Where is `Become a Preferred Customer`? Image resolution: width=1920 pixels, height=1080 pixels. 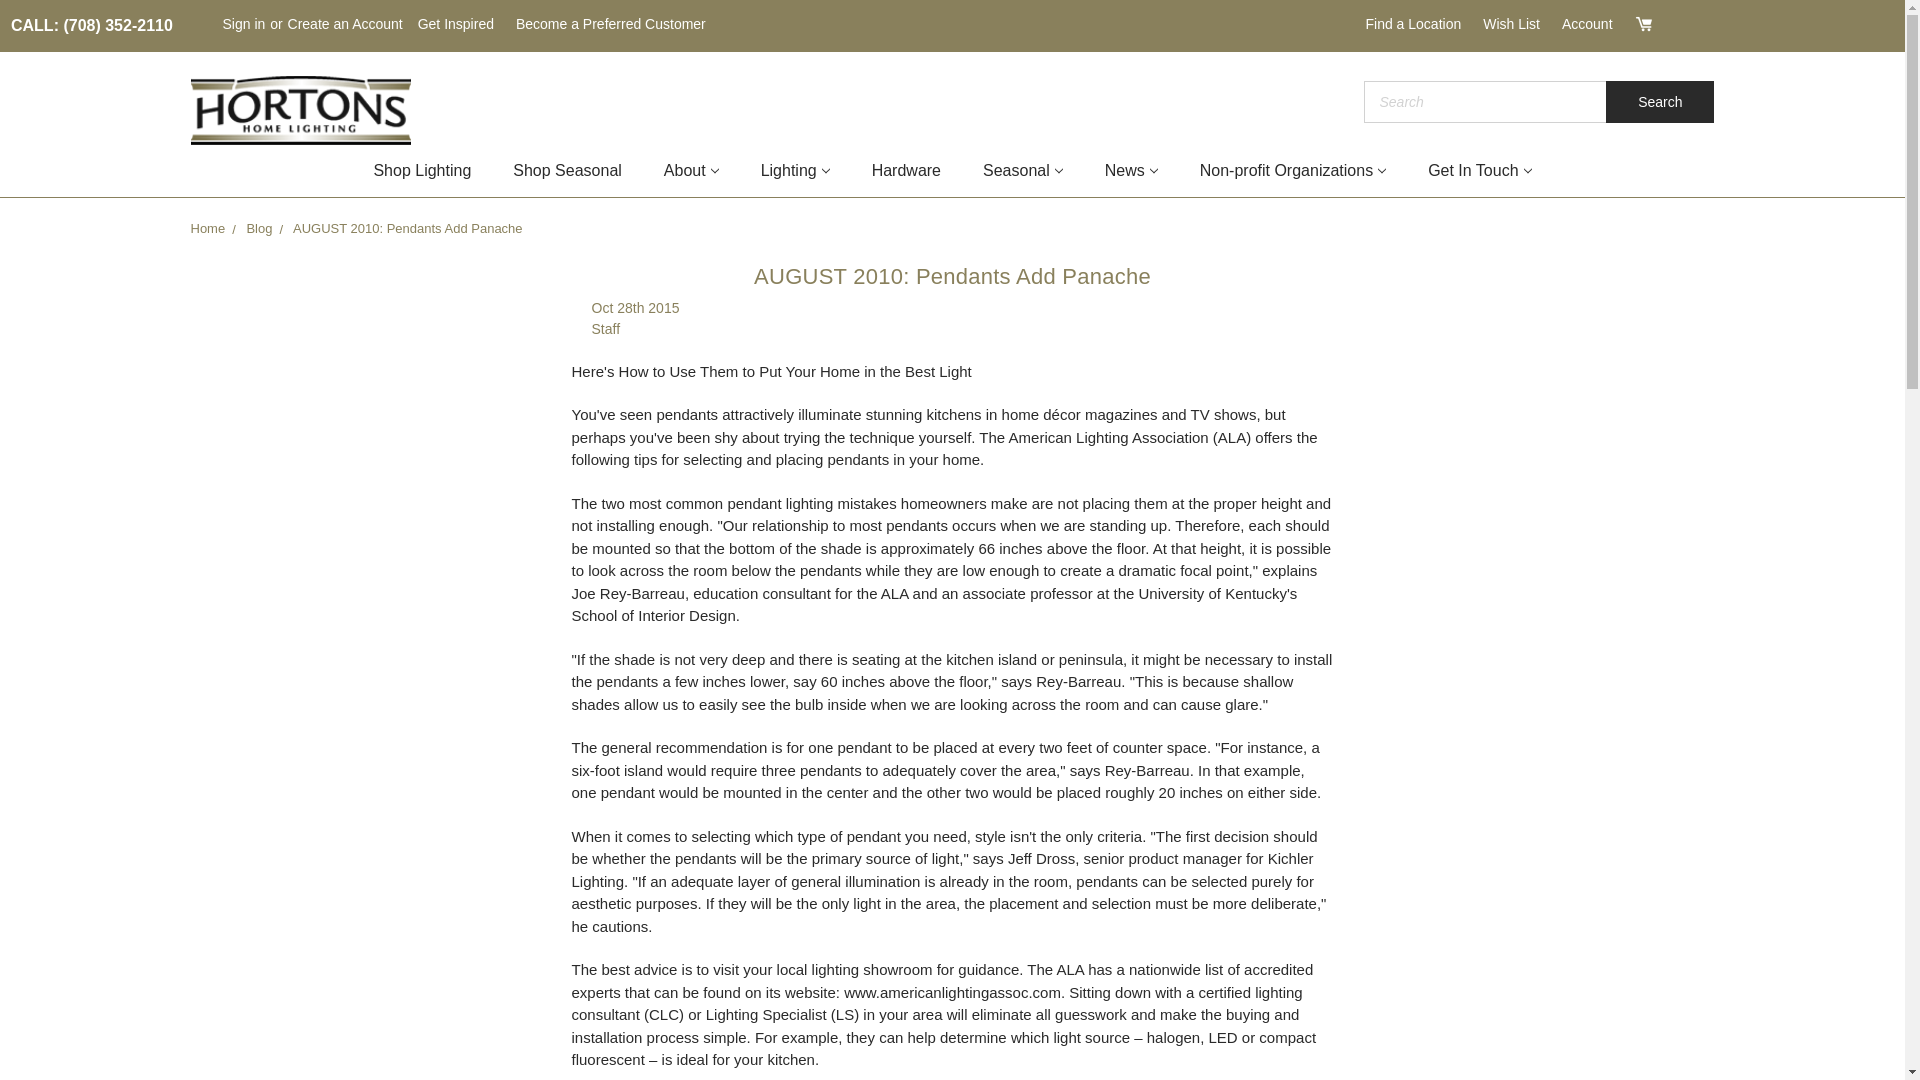
Become a Preferred Customer is located at coordinates (610, 24).